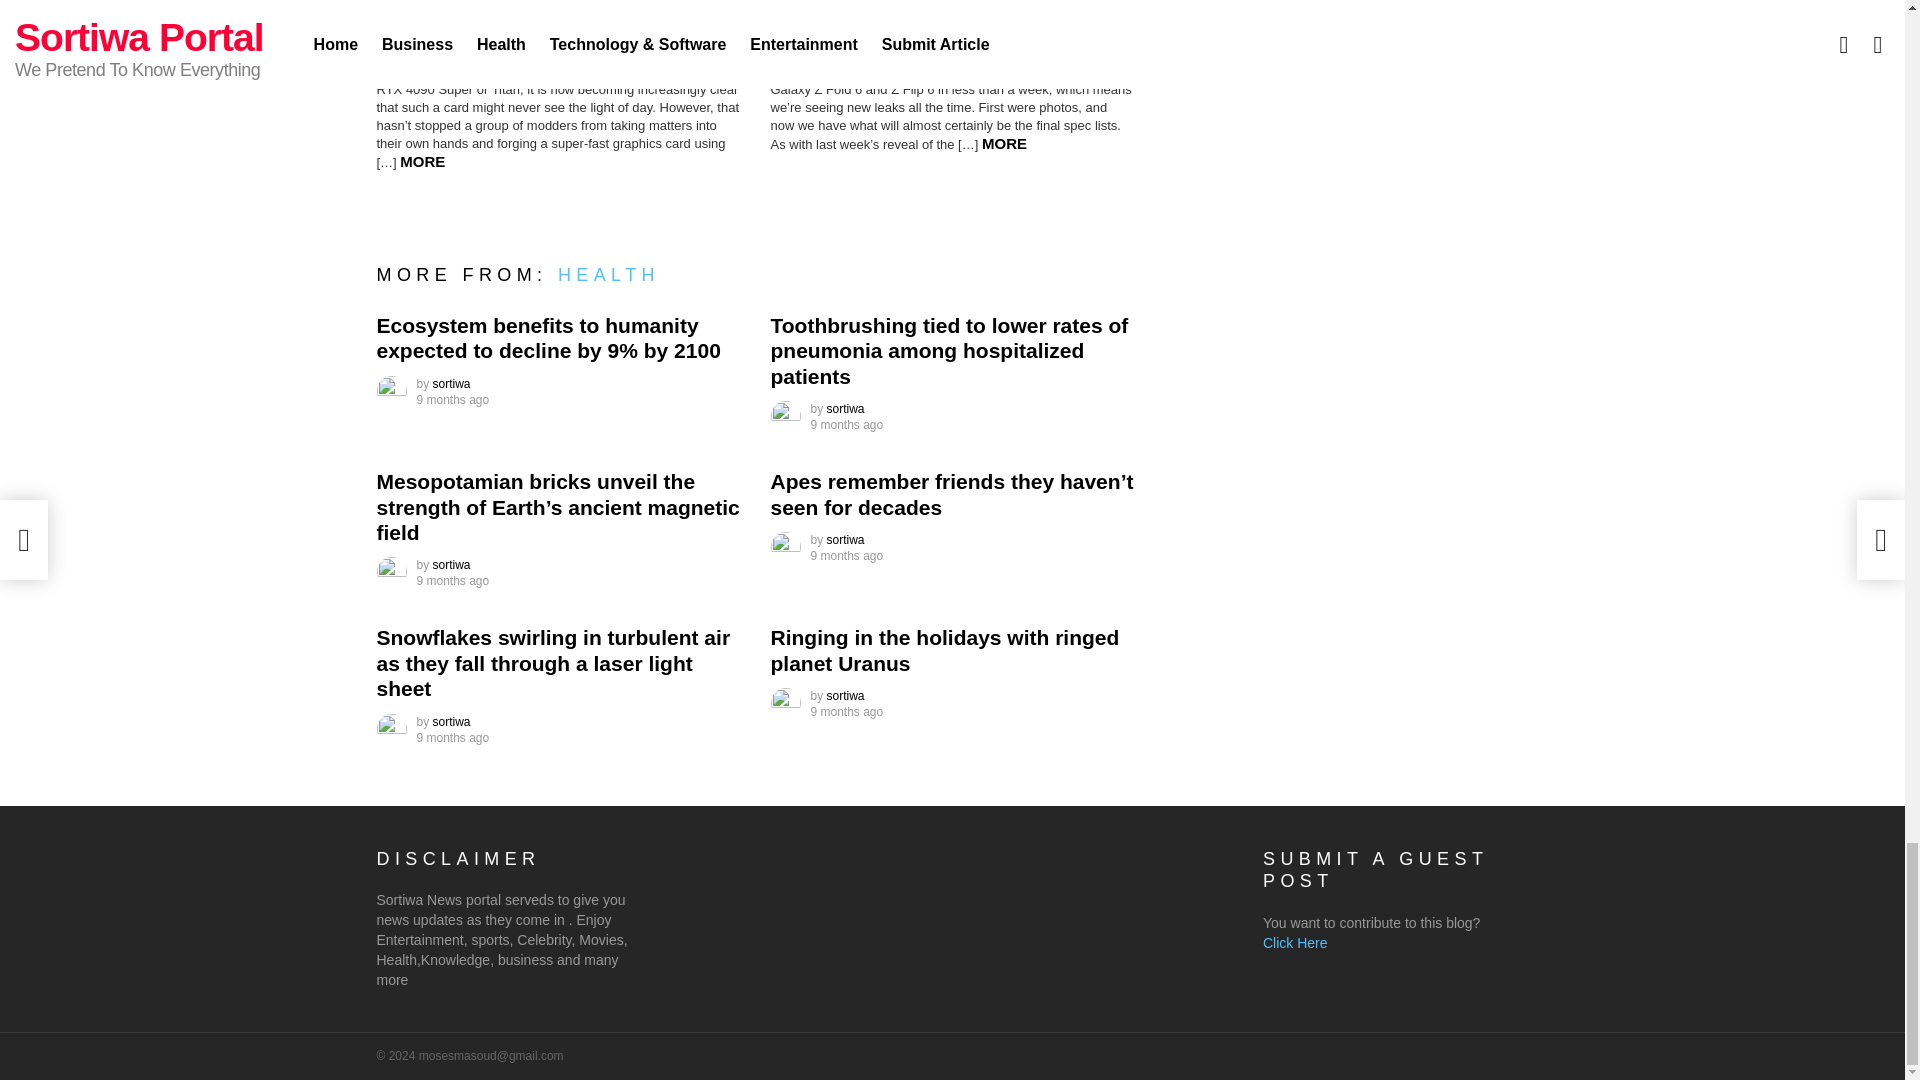 This screenshot has height=1080, width=1920. I want to click on December 20, 2023, 5:56 am, so click(452, 580).